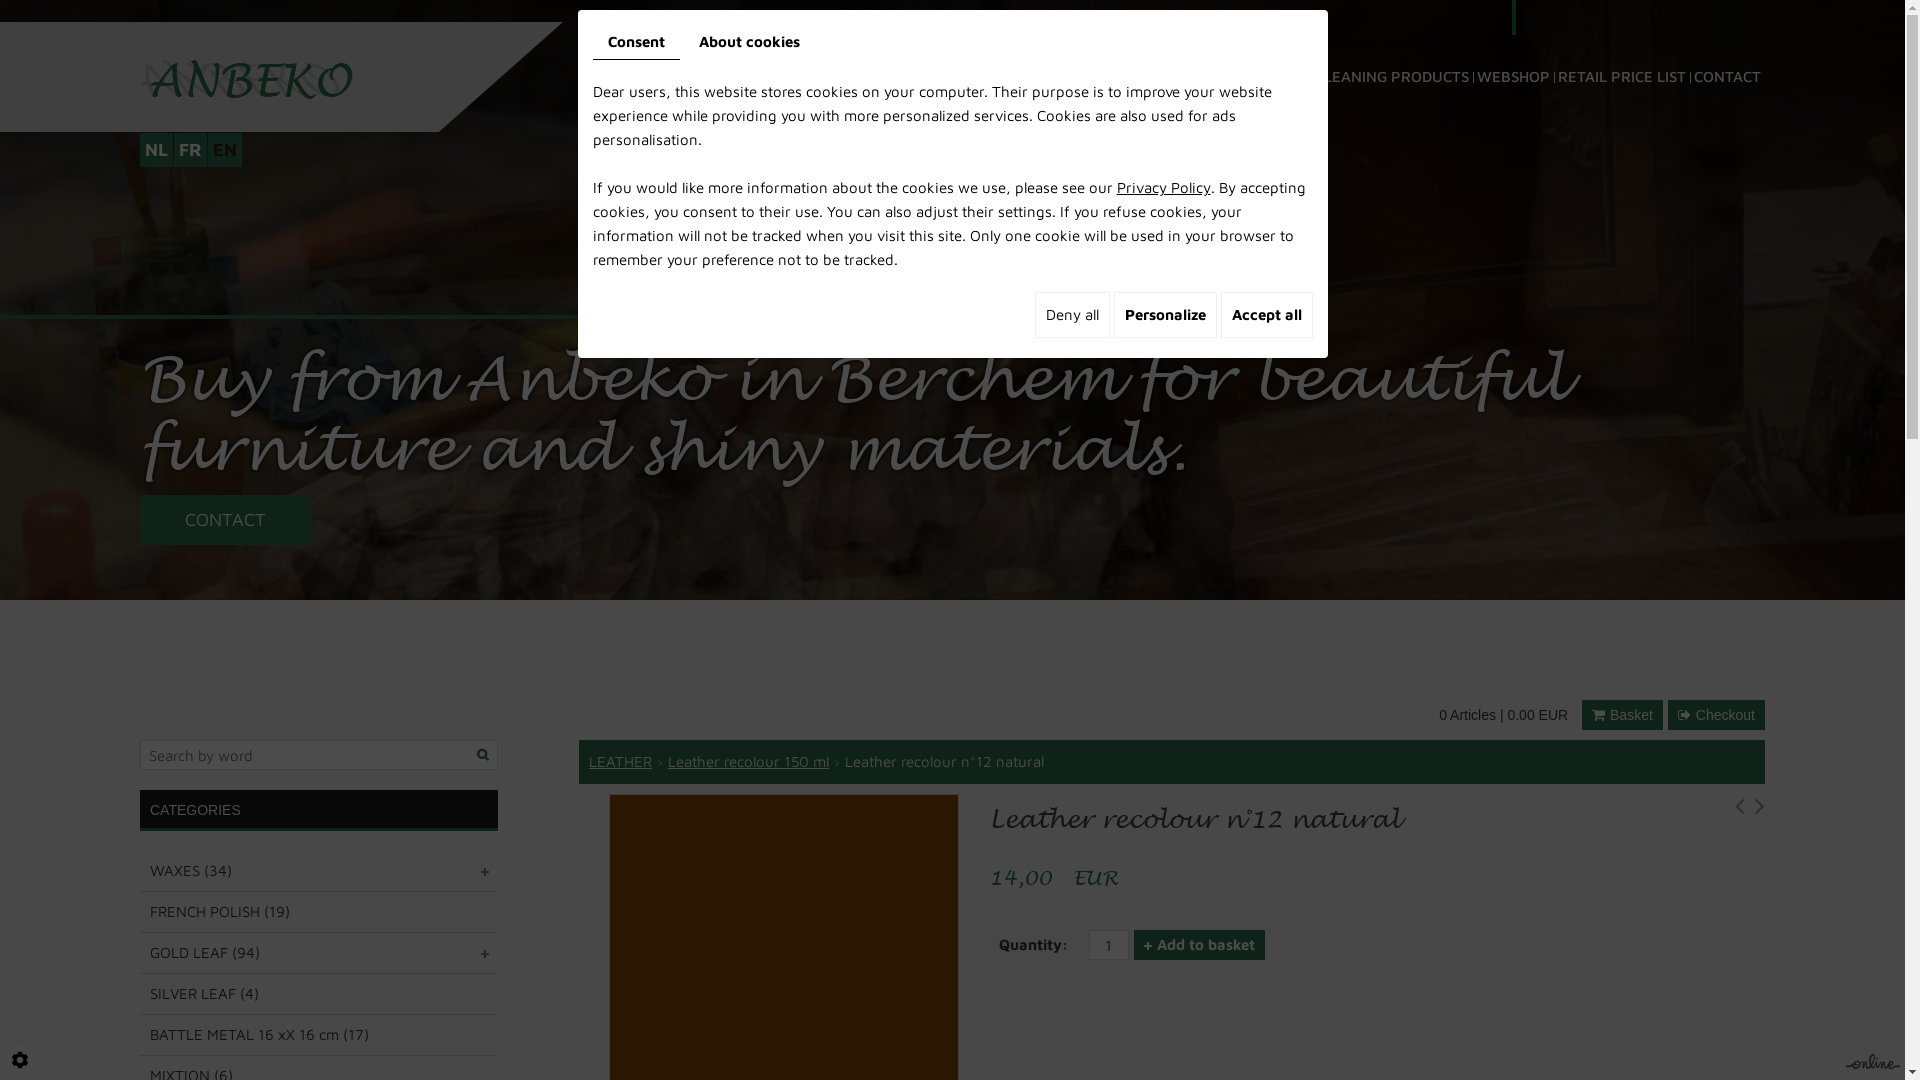 The width and height of the screenshot is (1920, 1080). I want to click on Leather recolour 150 ml, so click(748, 761).